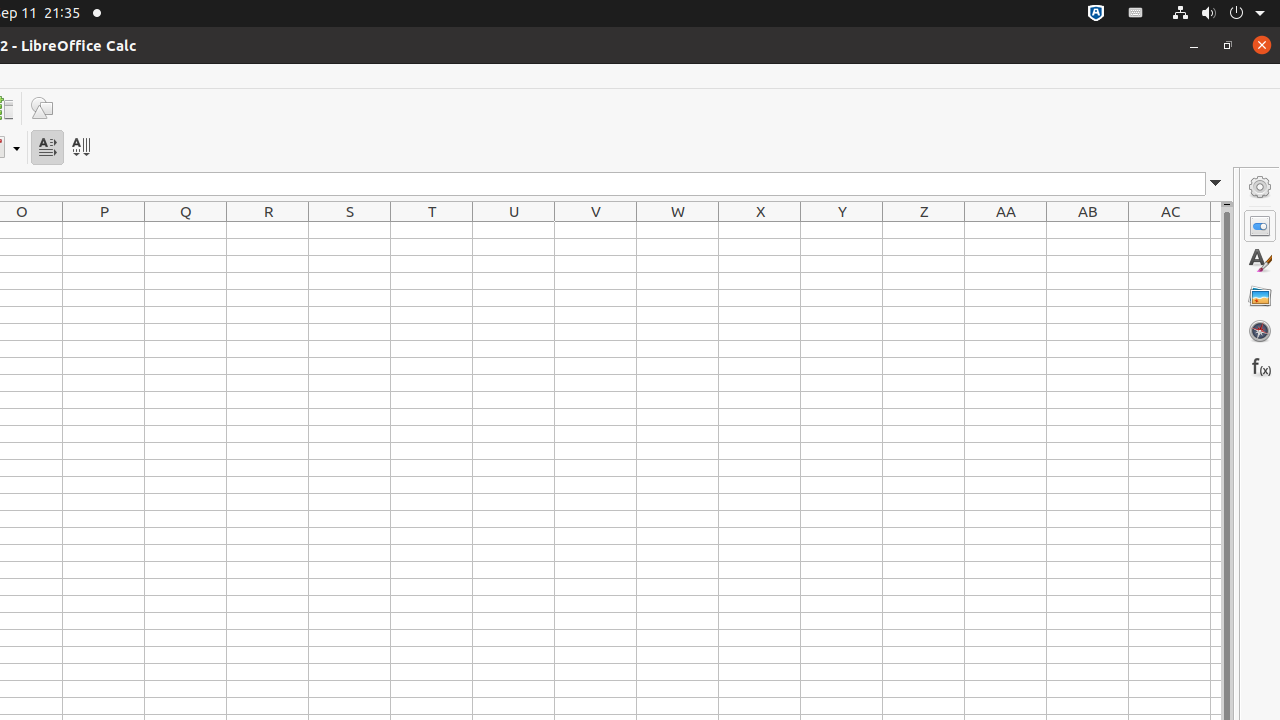 This screenshot has width=1280, height=720. I want to click on Y1, so click(842, 230).